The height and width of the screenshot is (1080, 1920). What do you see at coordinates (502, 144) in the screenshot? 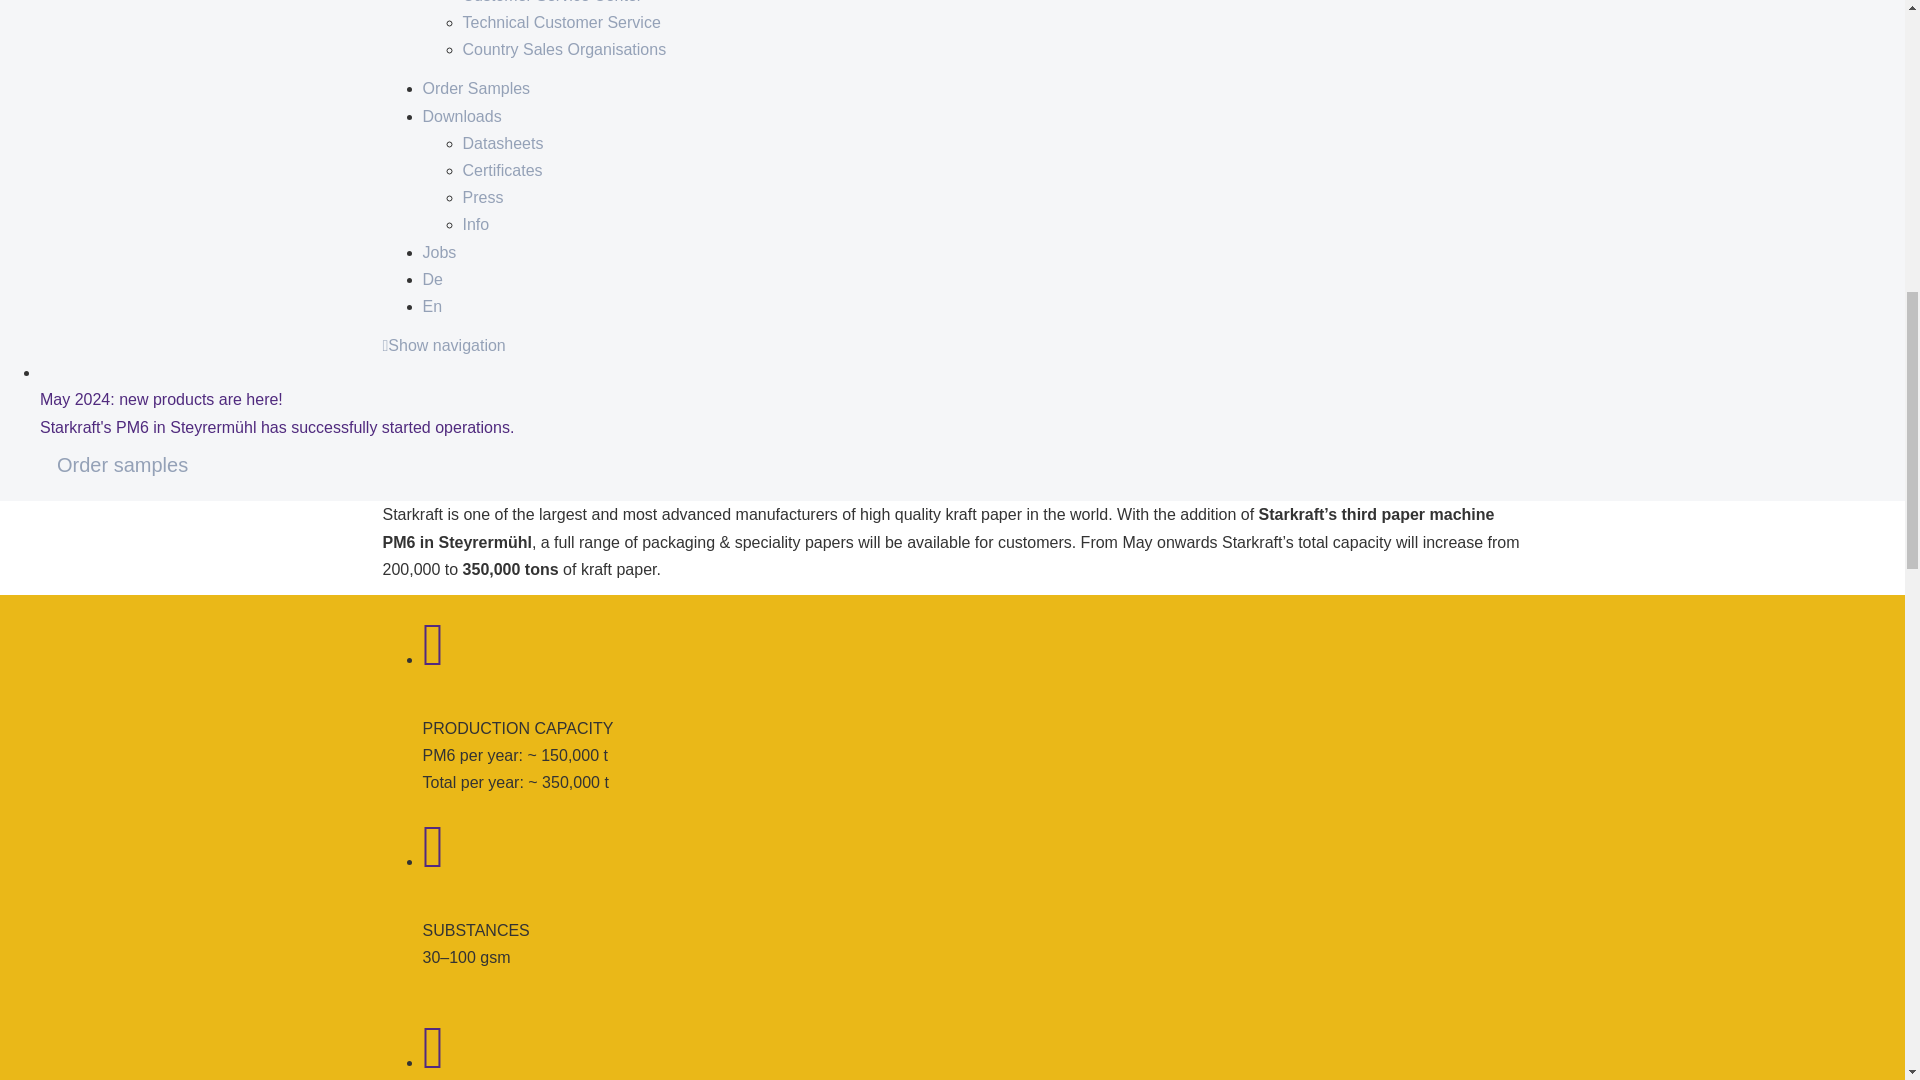
I see `Datasheets` at bounding box center [502, 144].